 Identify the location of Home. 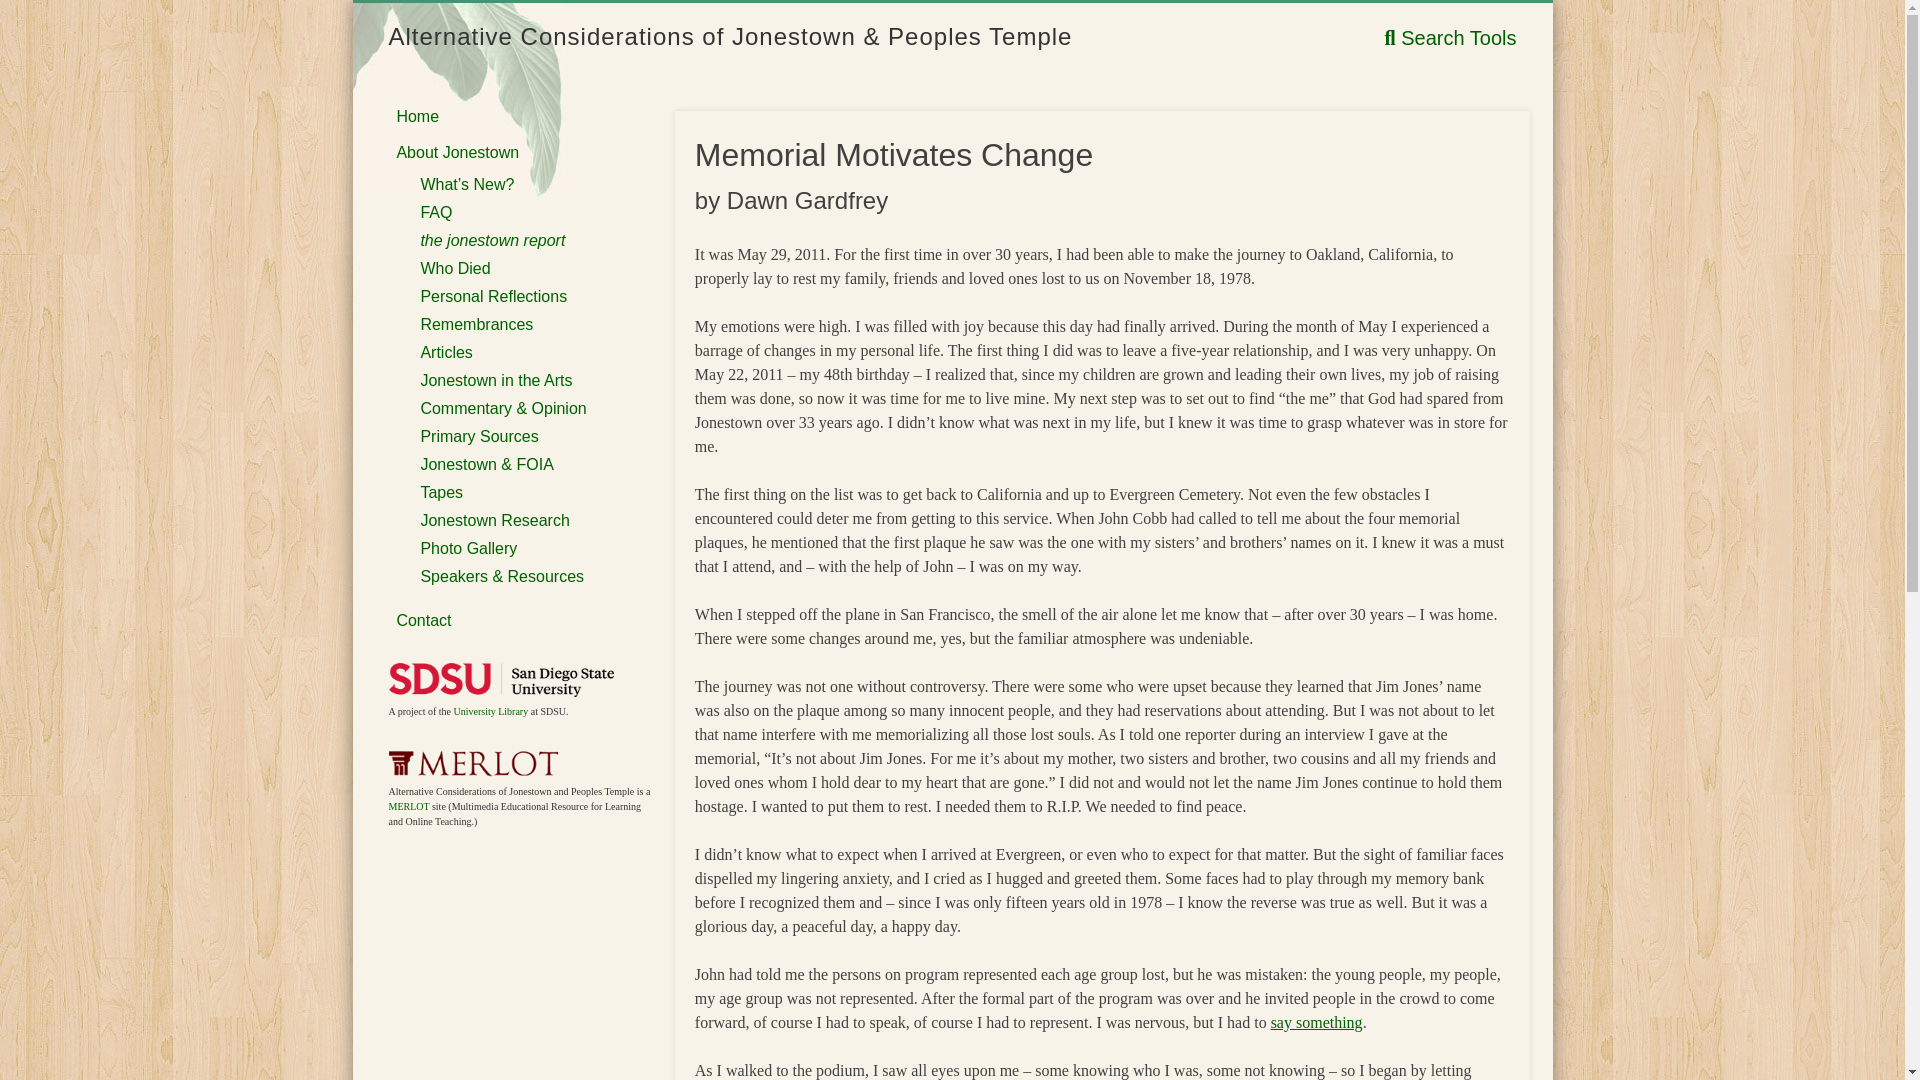
(417, 116).